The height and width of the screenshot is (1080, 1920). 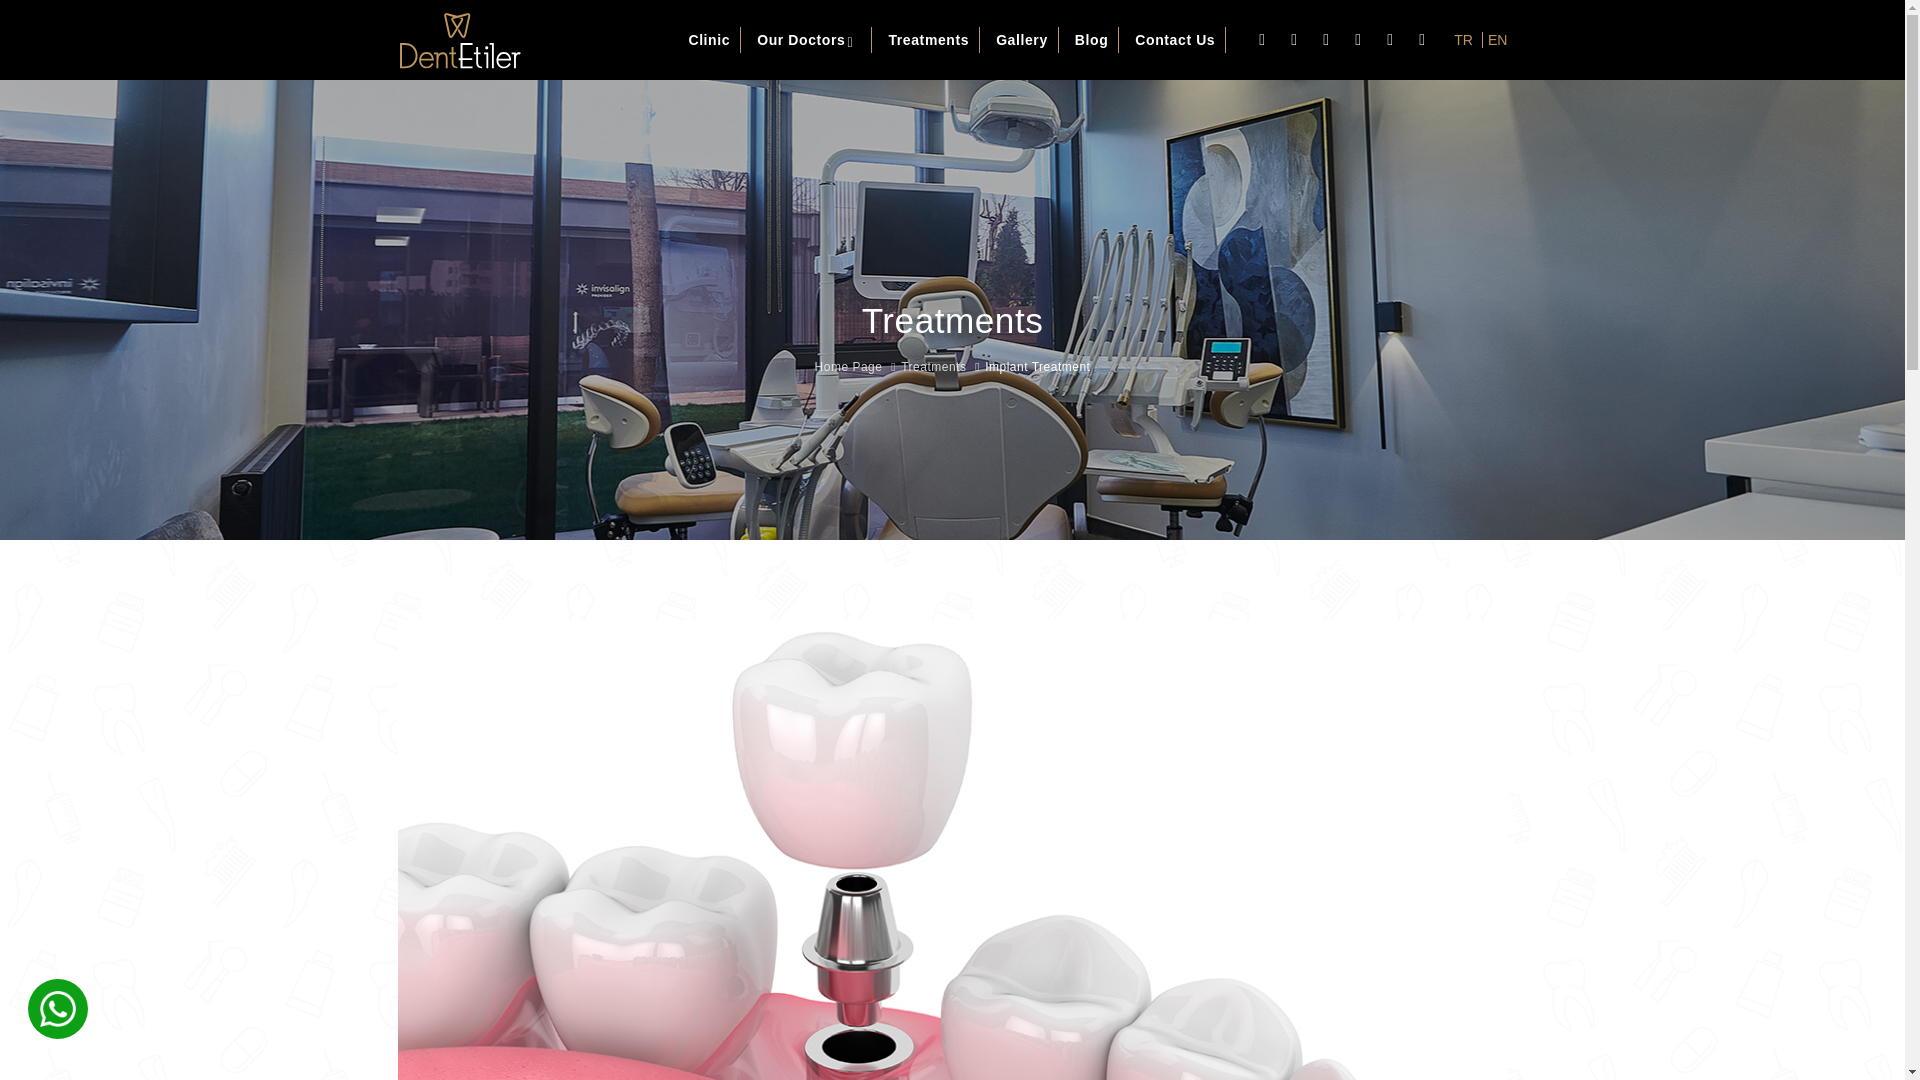 What do you see at coordinates (460, 40) in the screenshot?
I see `DentEtiler` at bounding box center [460, 40].